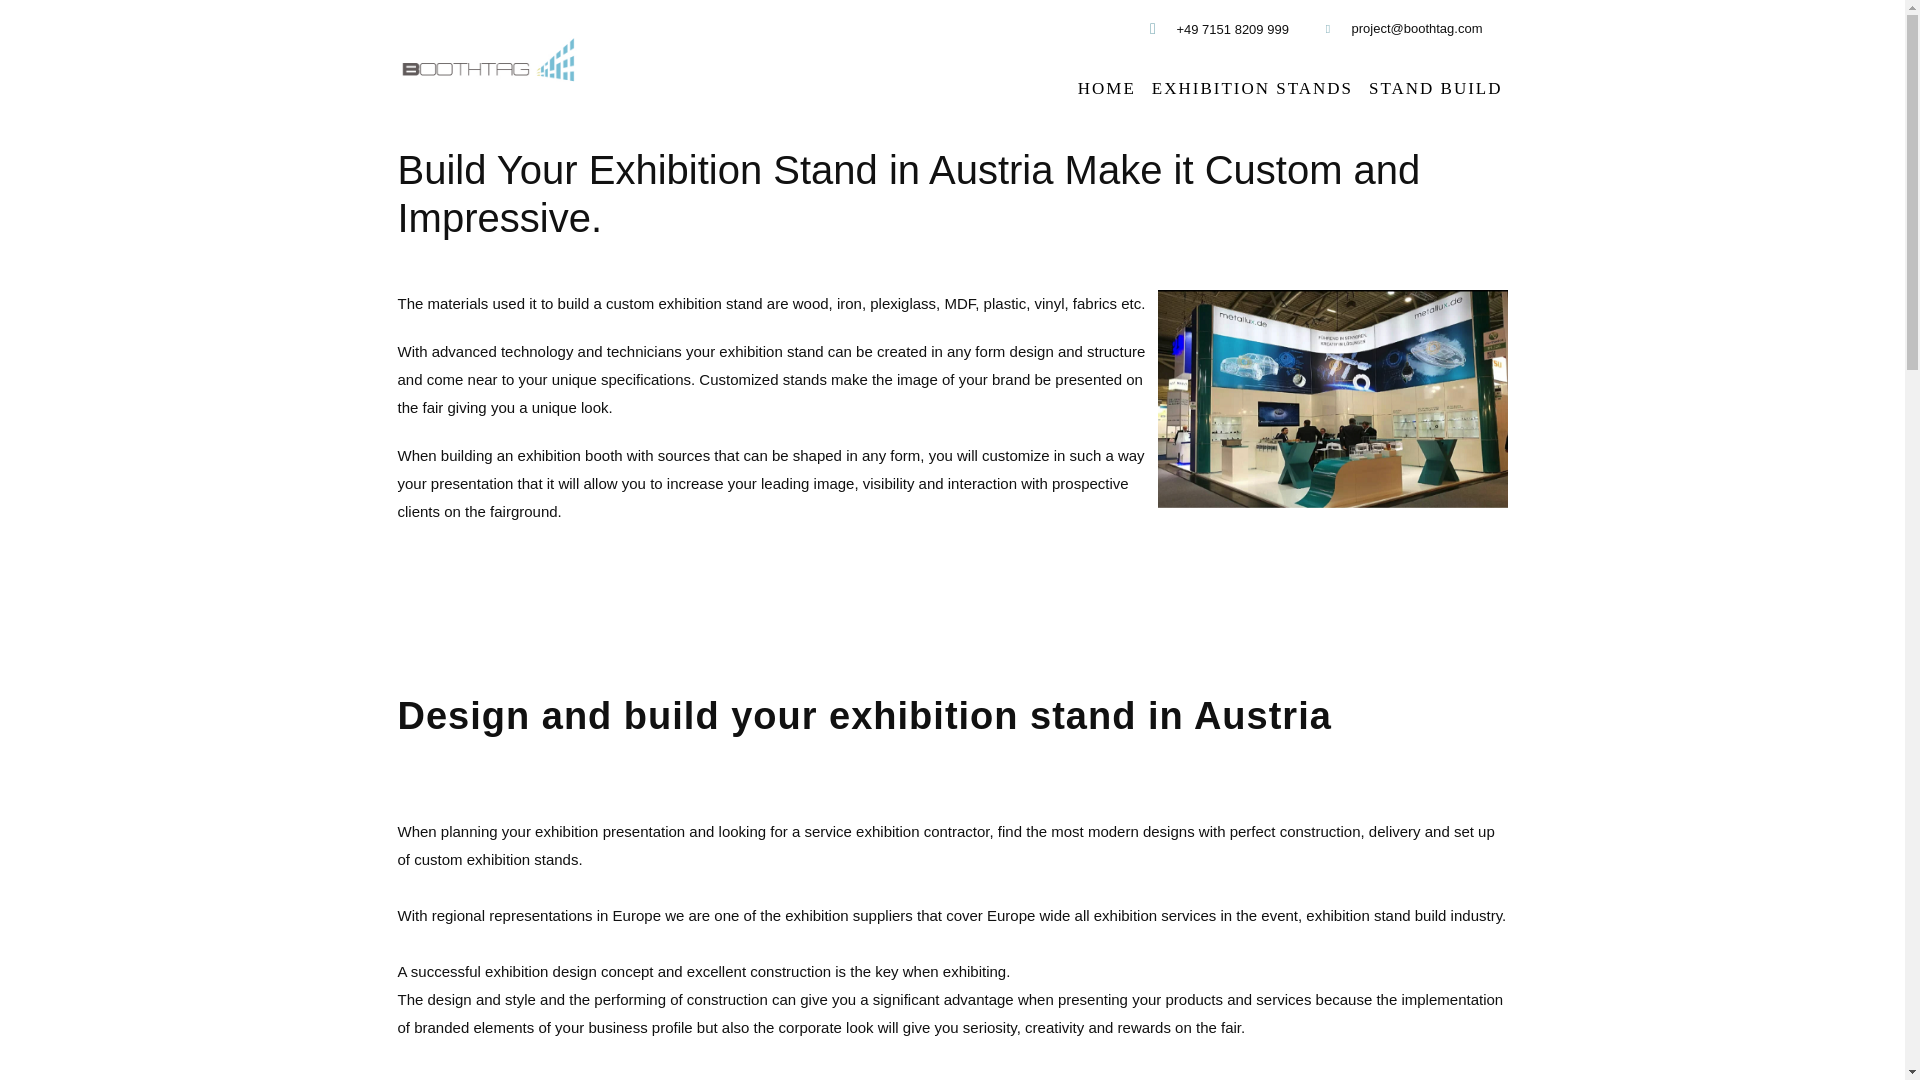 The image size is (1920, 1080). What do you see at coordinates (1252, 88) in the screenshot?
I see `EXHIBITION STANDS` at bounding box center [1252, 88].